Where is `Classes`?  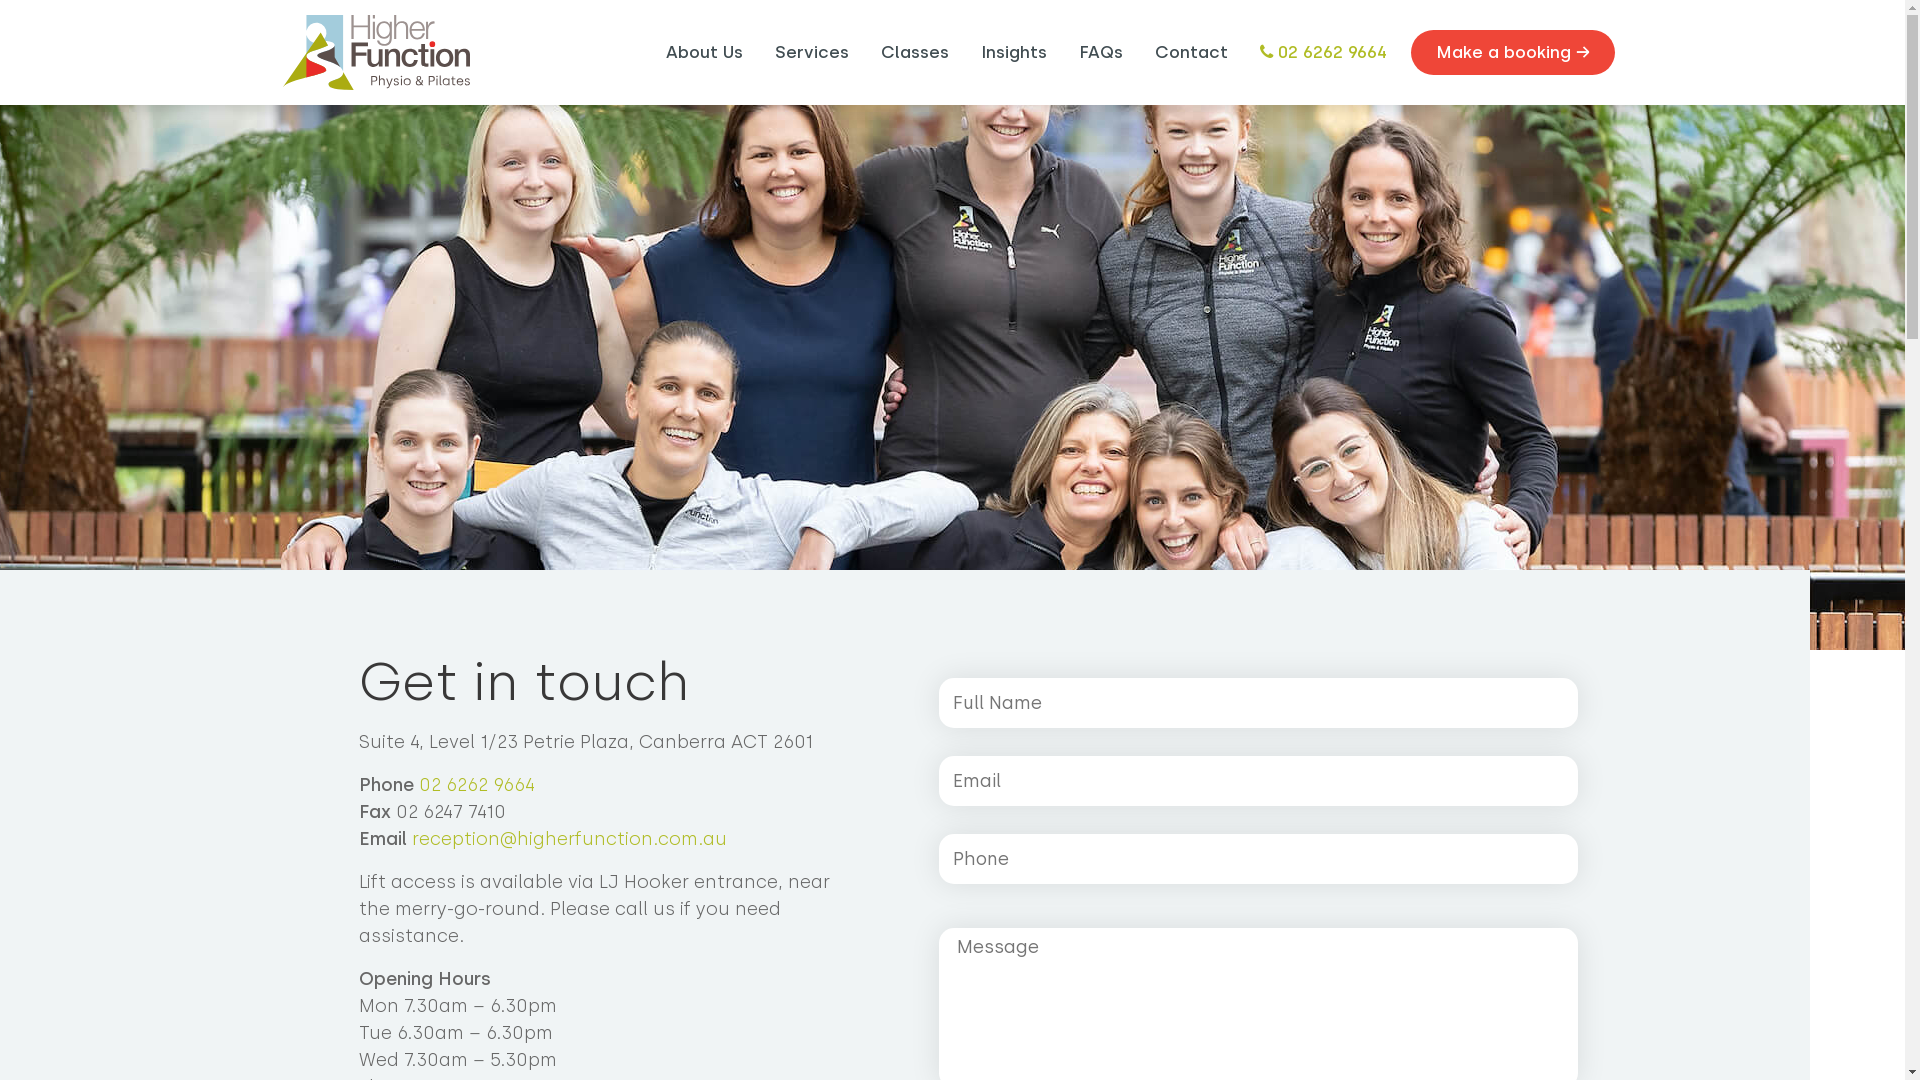 Classes is located at coordinates (914, 53).